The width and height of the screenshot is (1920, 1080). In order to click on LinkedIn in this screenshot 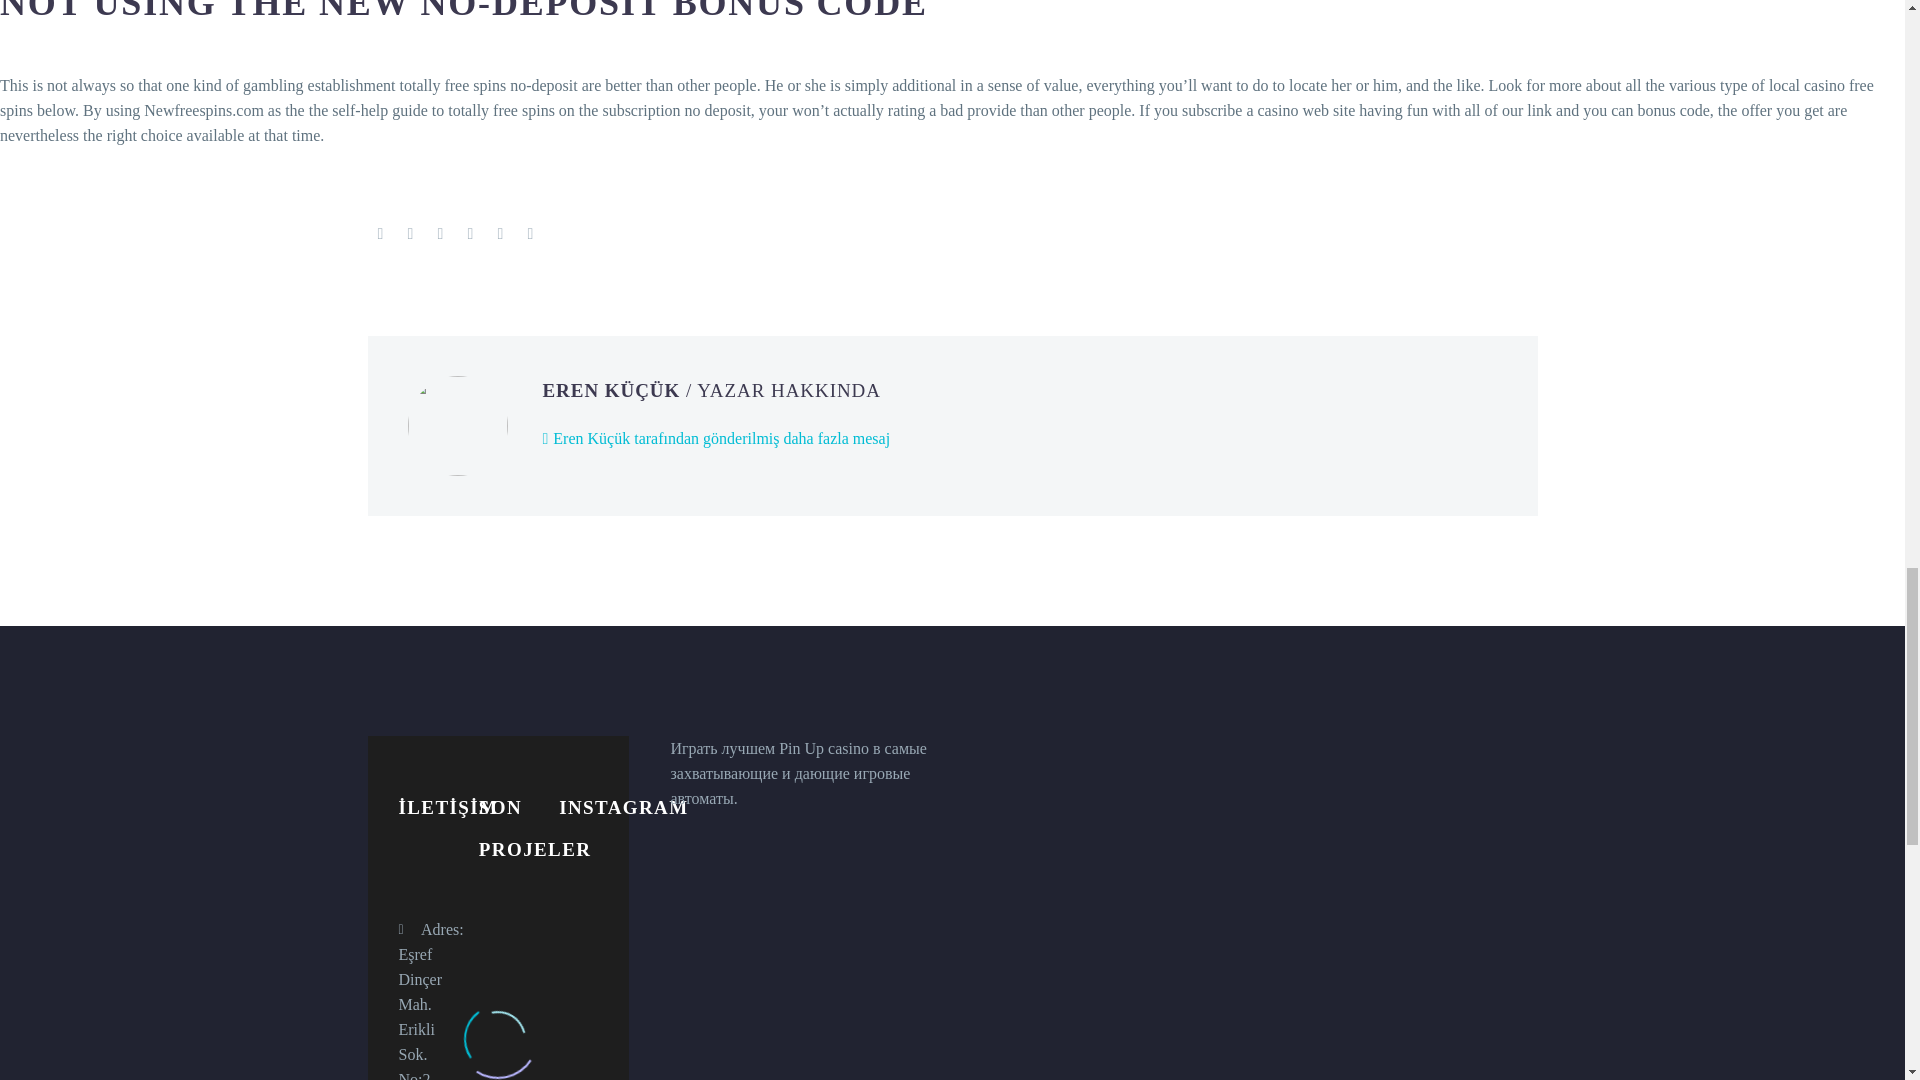, I will do `click(500, 233)`.